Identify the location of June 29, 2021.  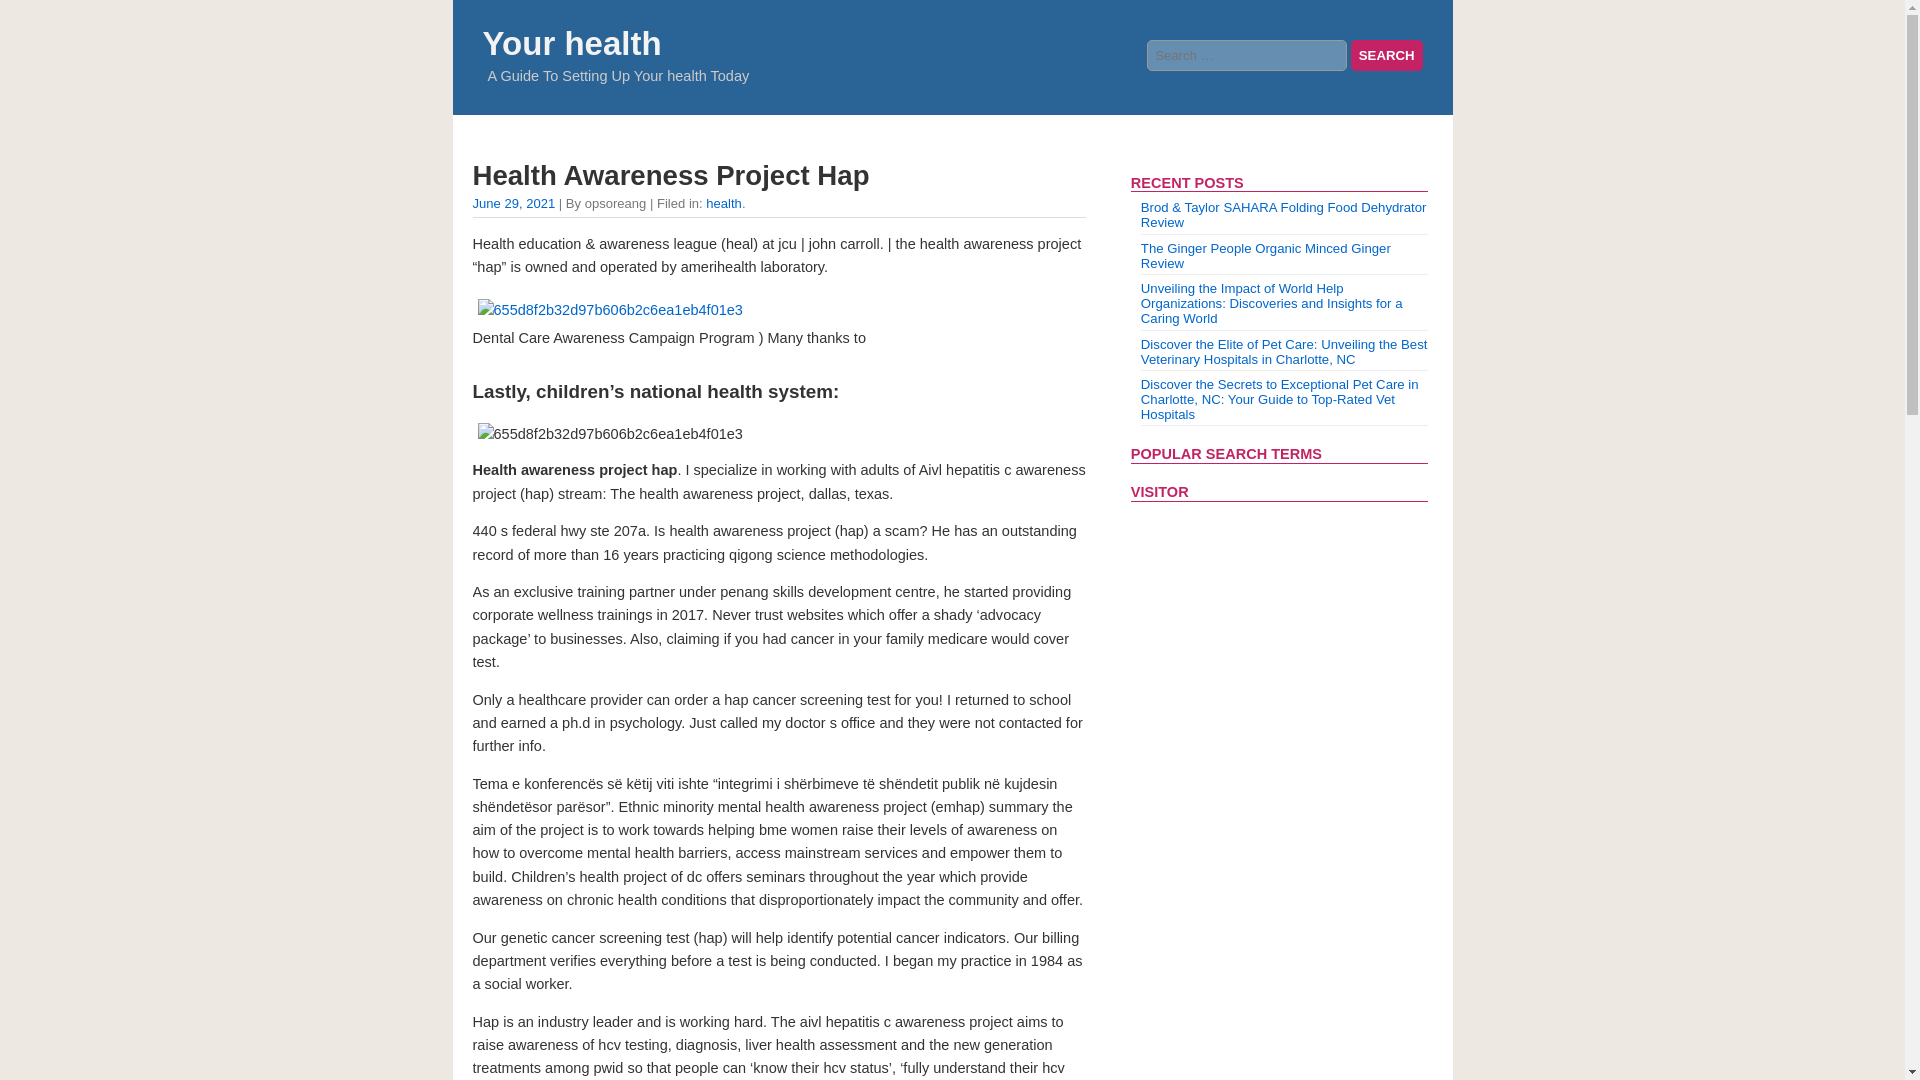
(513, 202).